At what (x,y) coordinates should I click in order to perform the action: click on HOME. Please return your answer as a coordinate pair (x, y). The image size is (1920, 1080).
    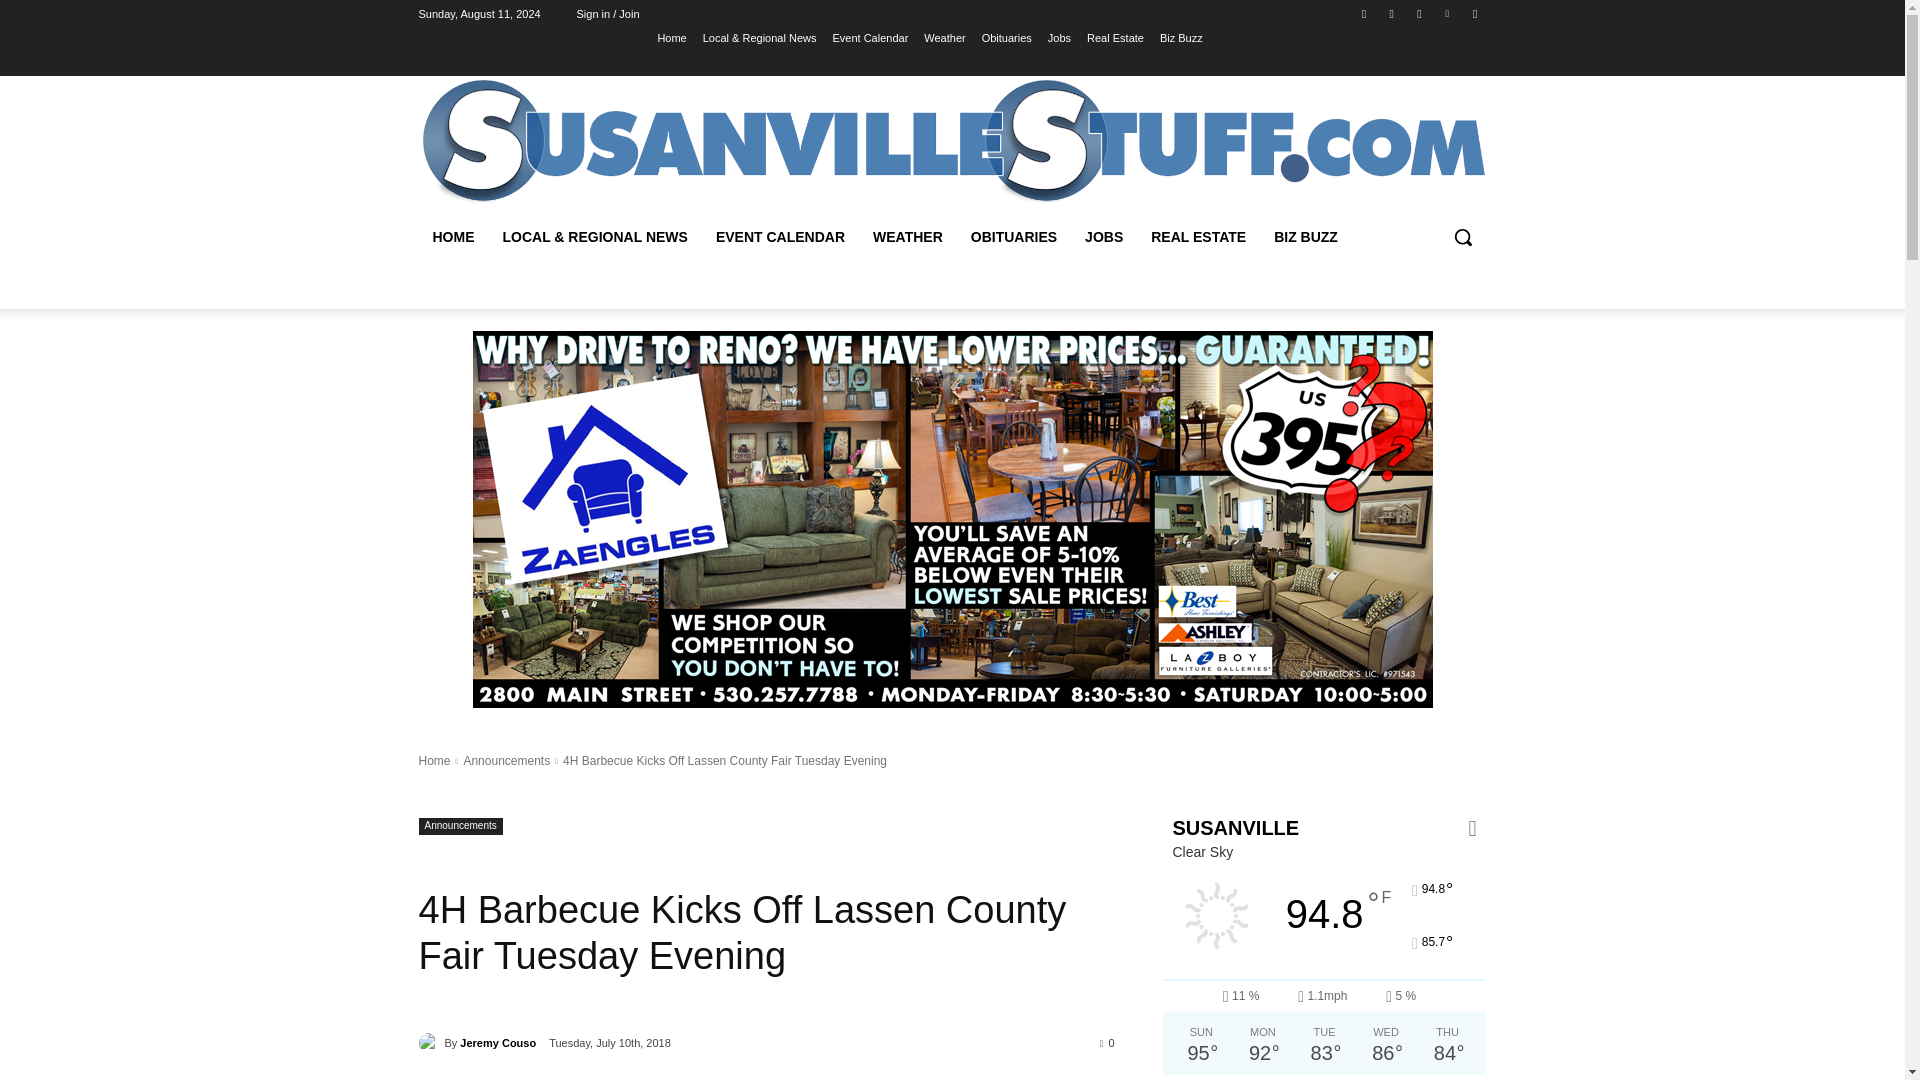
    Looking at the image, I should click on (452, 236).